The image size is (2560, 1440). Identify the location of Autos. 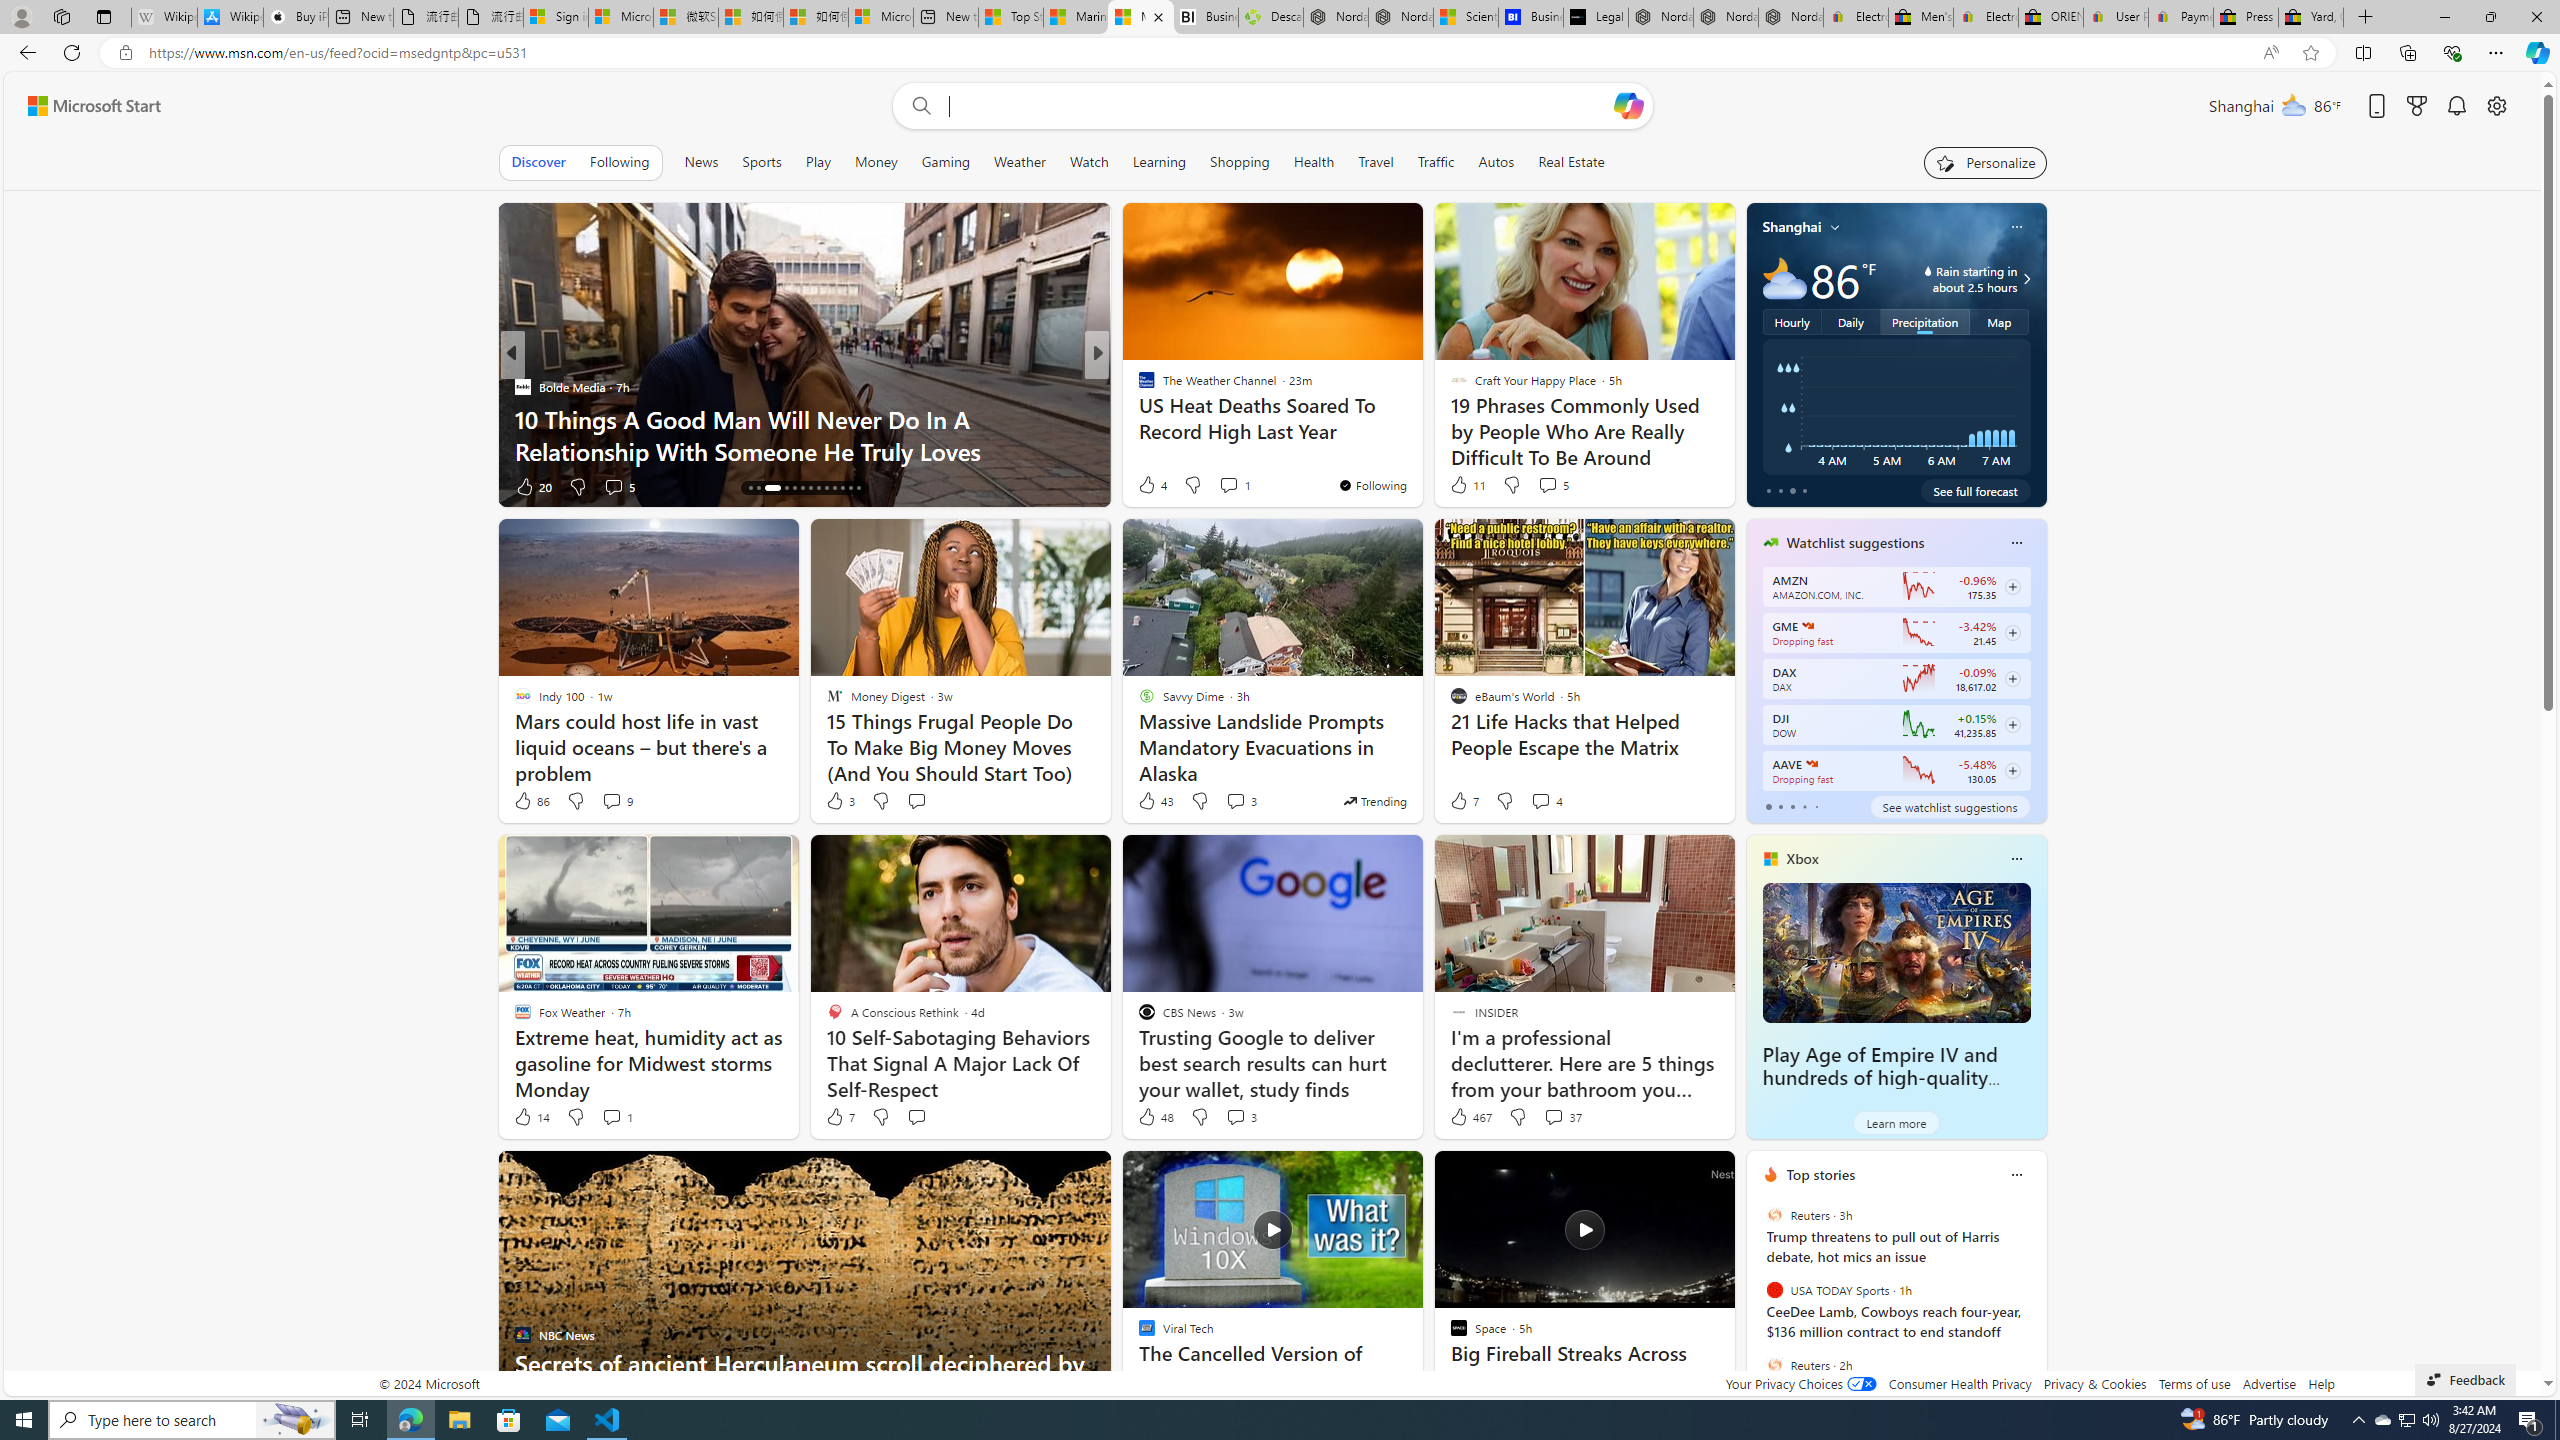
(1498, 162).